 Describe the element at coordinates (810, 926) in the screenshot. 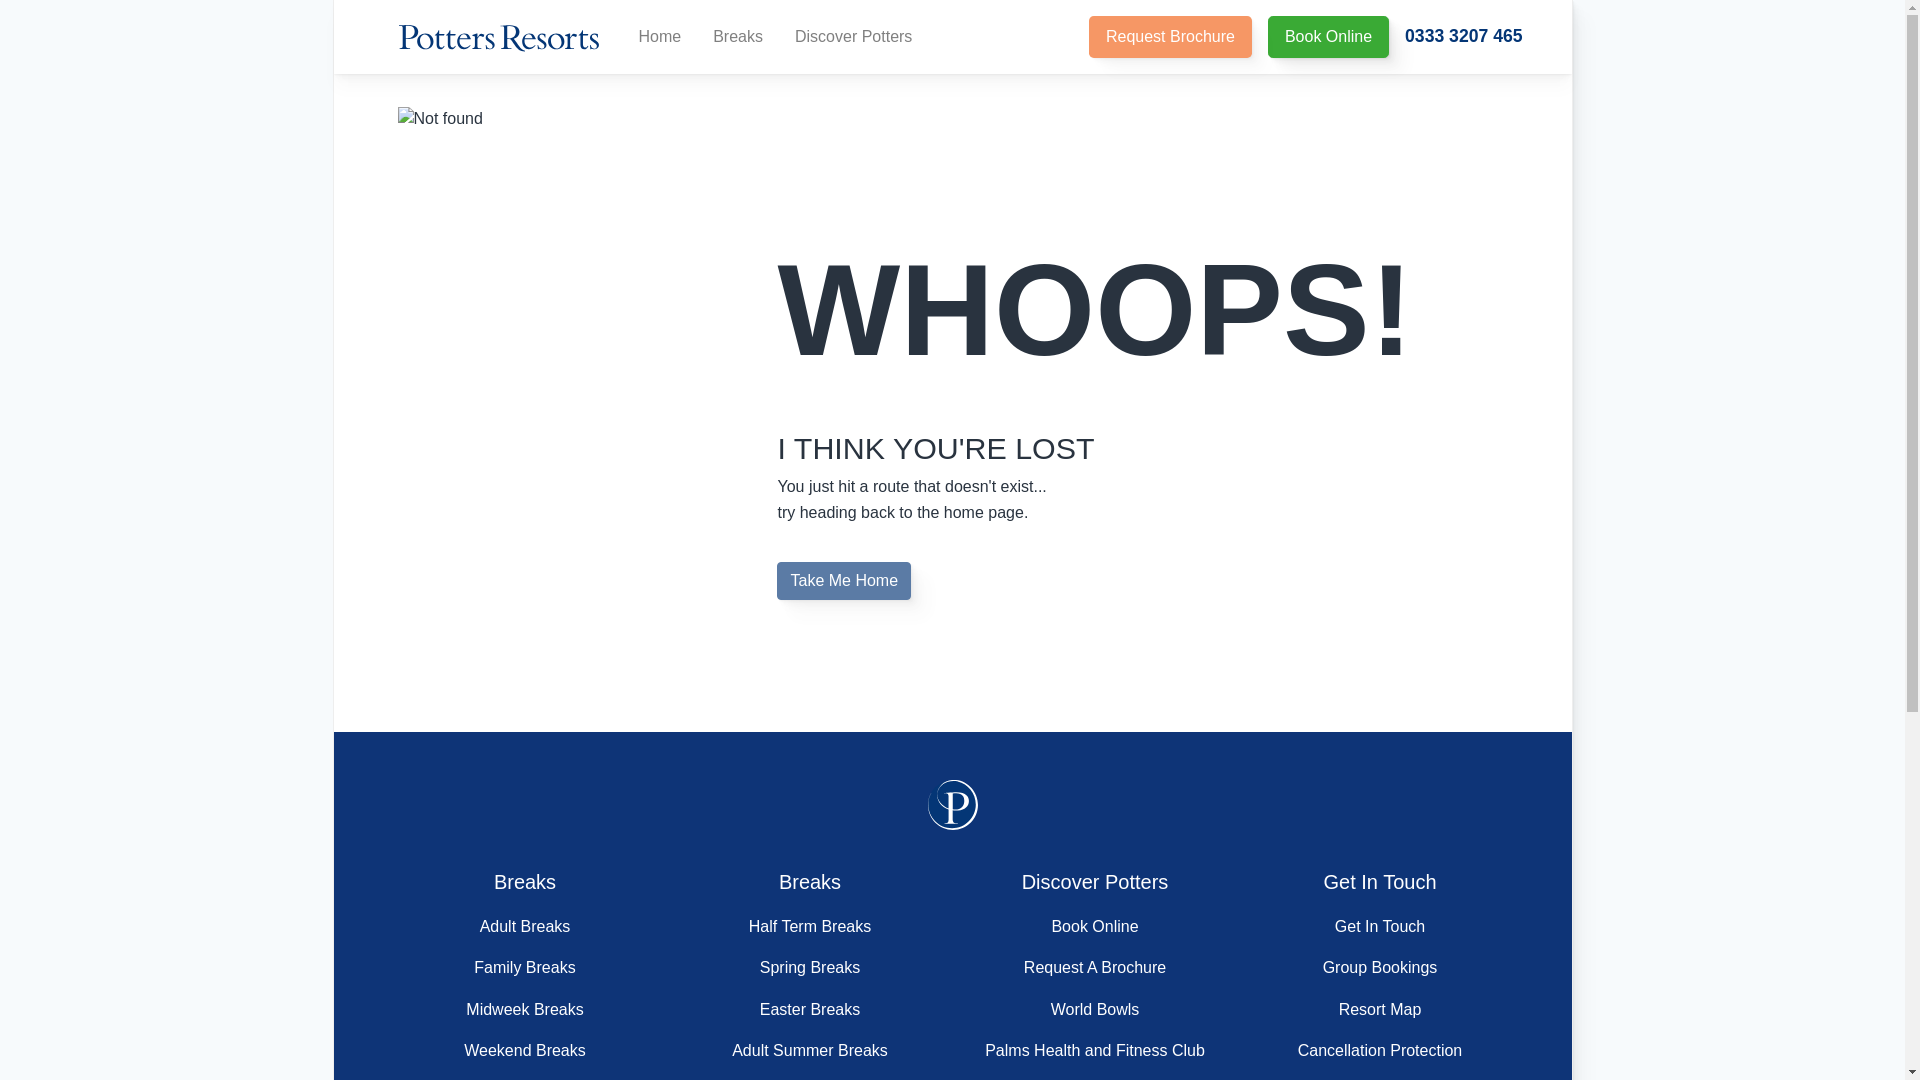

I see `Half Term Breaks` at that location.